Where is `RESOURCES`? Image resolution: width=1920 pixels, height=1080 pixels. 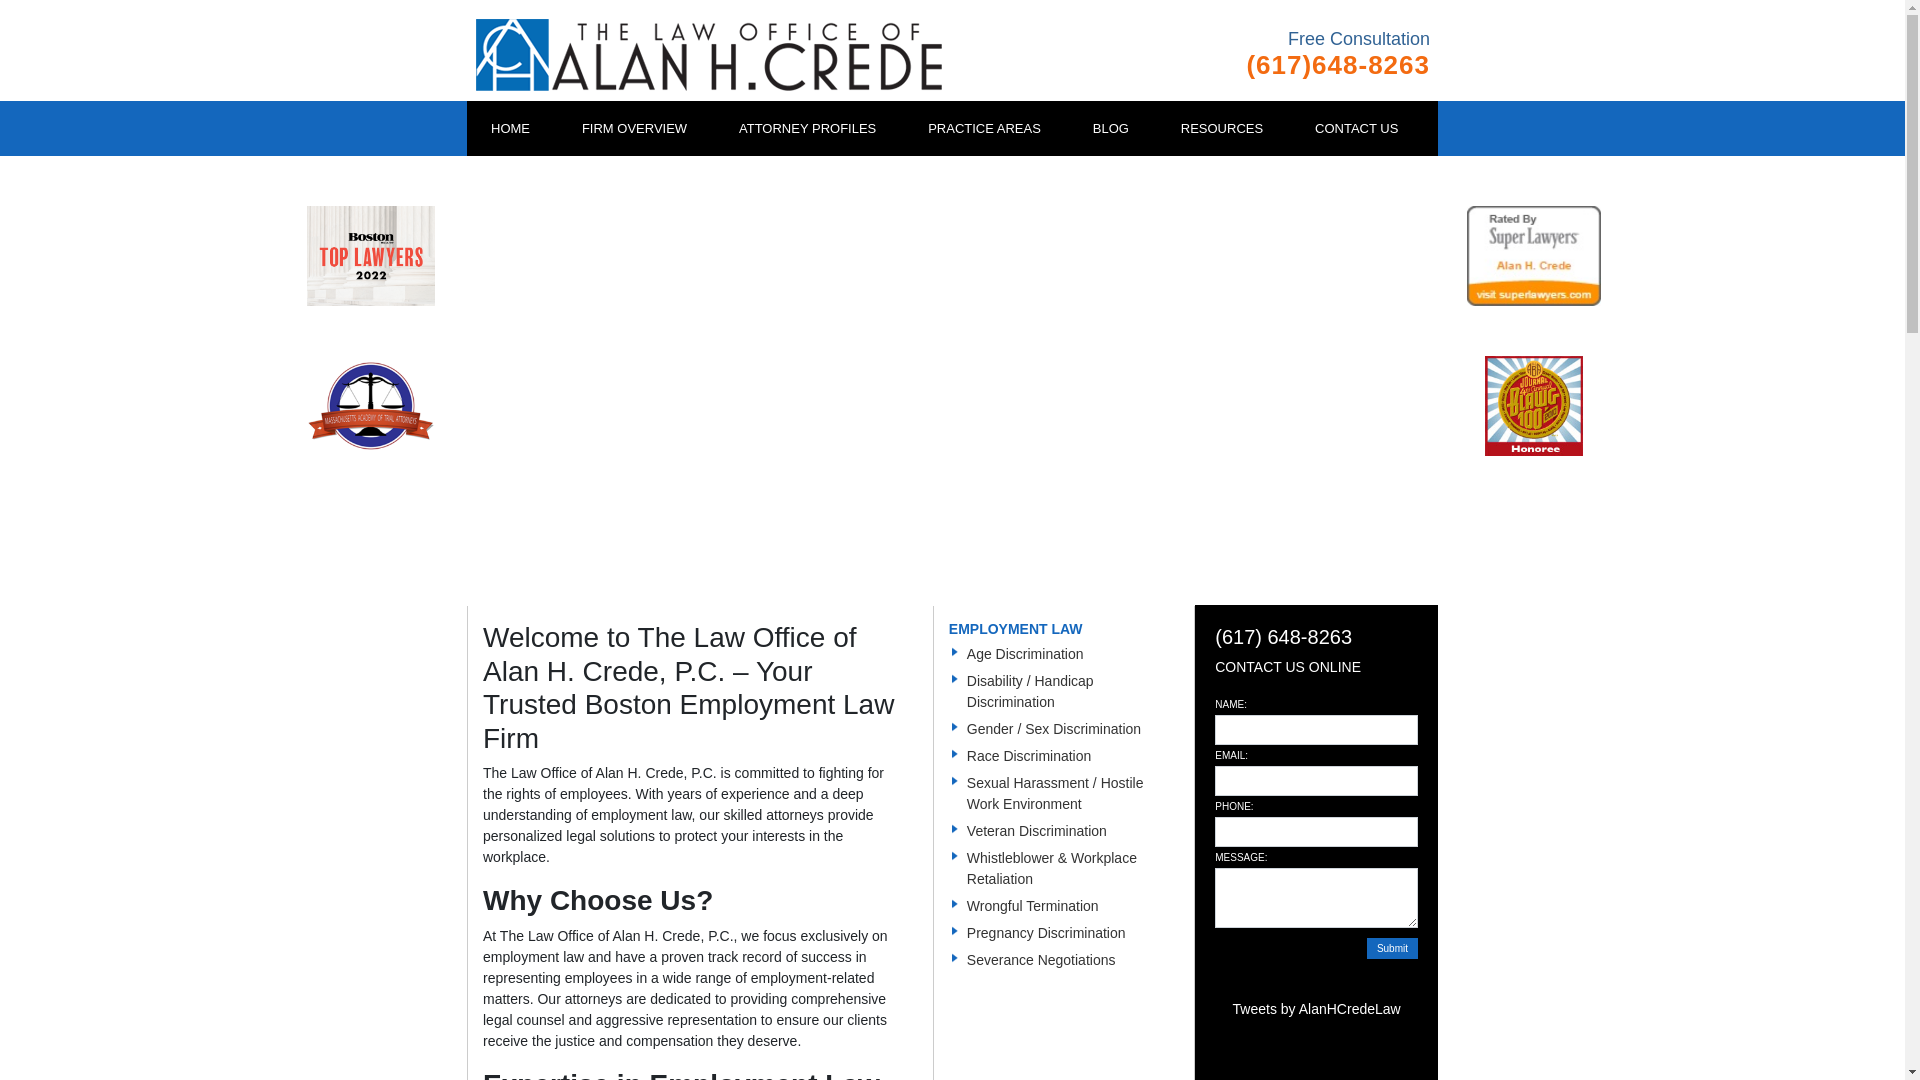 RESOURCES is located at coordinates (1222, 128).